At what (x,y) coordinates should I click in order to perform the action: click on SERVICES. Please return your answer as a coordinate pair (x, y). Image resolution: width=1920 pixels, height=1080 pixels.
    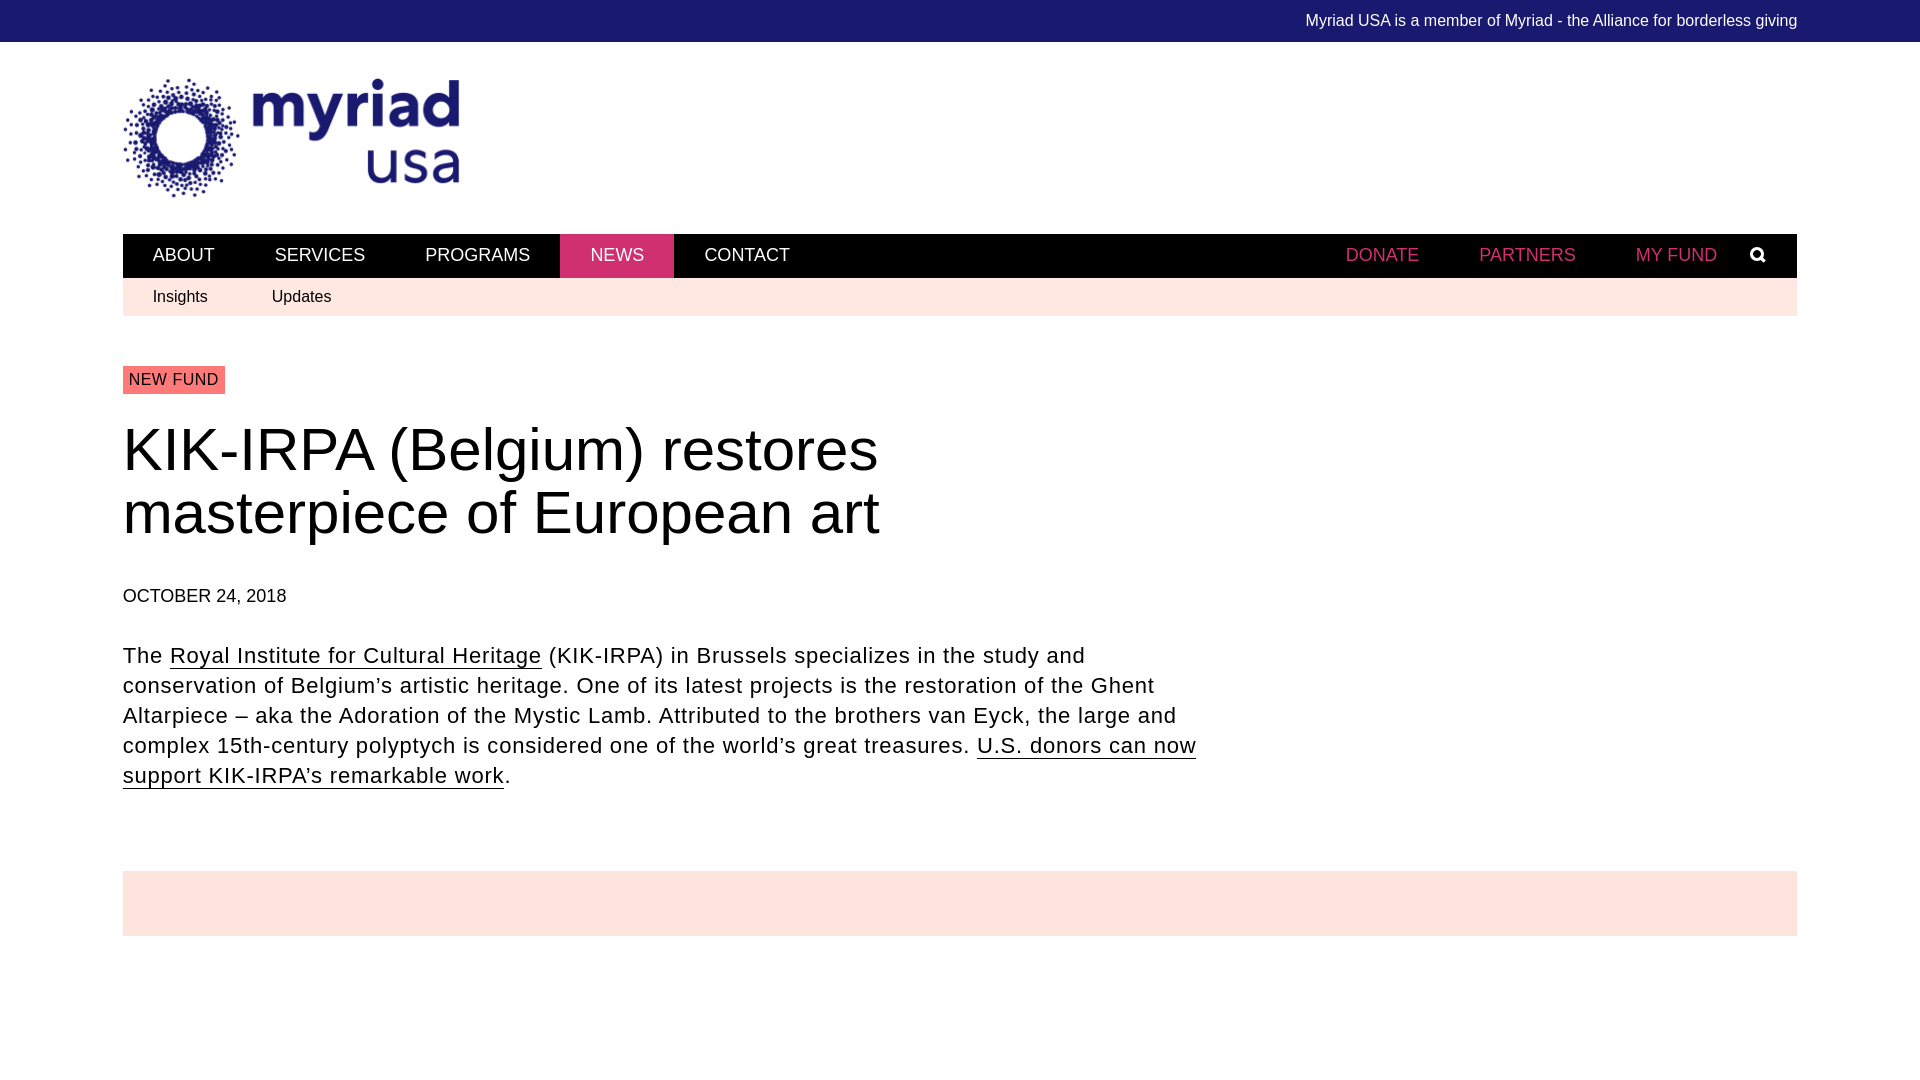
    Looking at the image, I should click on (320, 256).